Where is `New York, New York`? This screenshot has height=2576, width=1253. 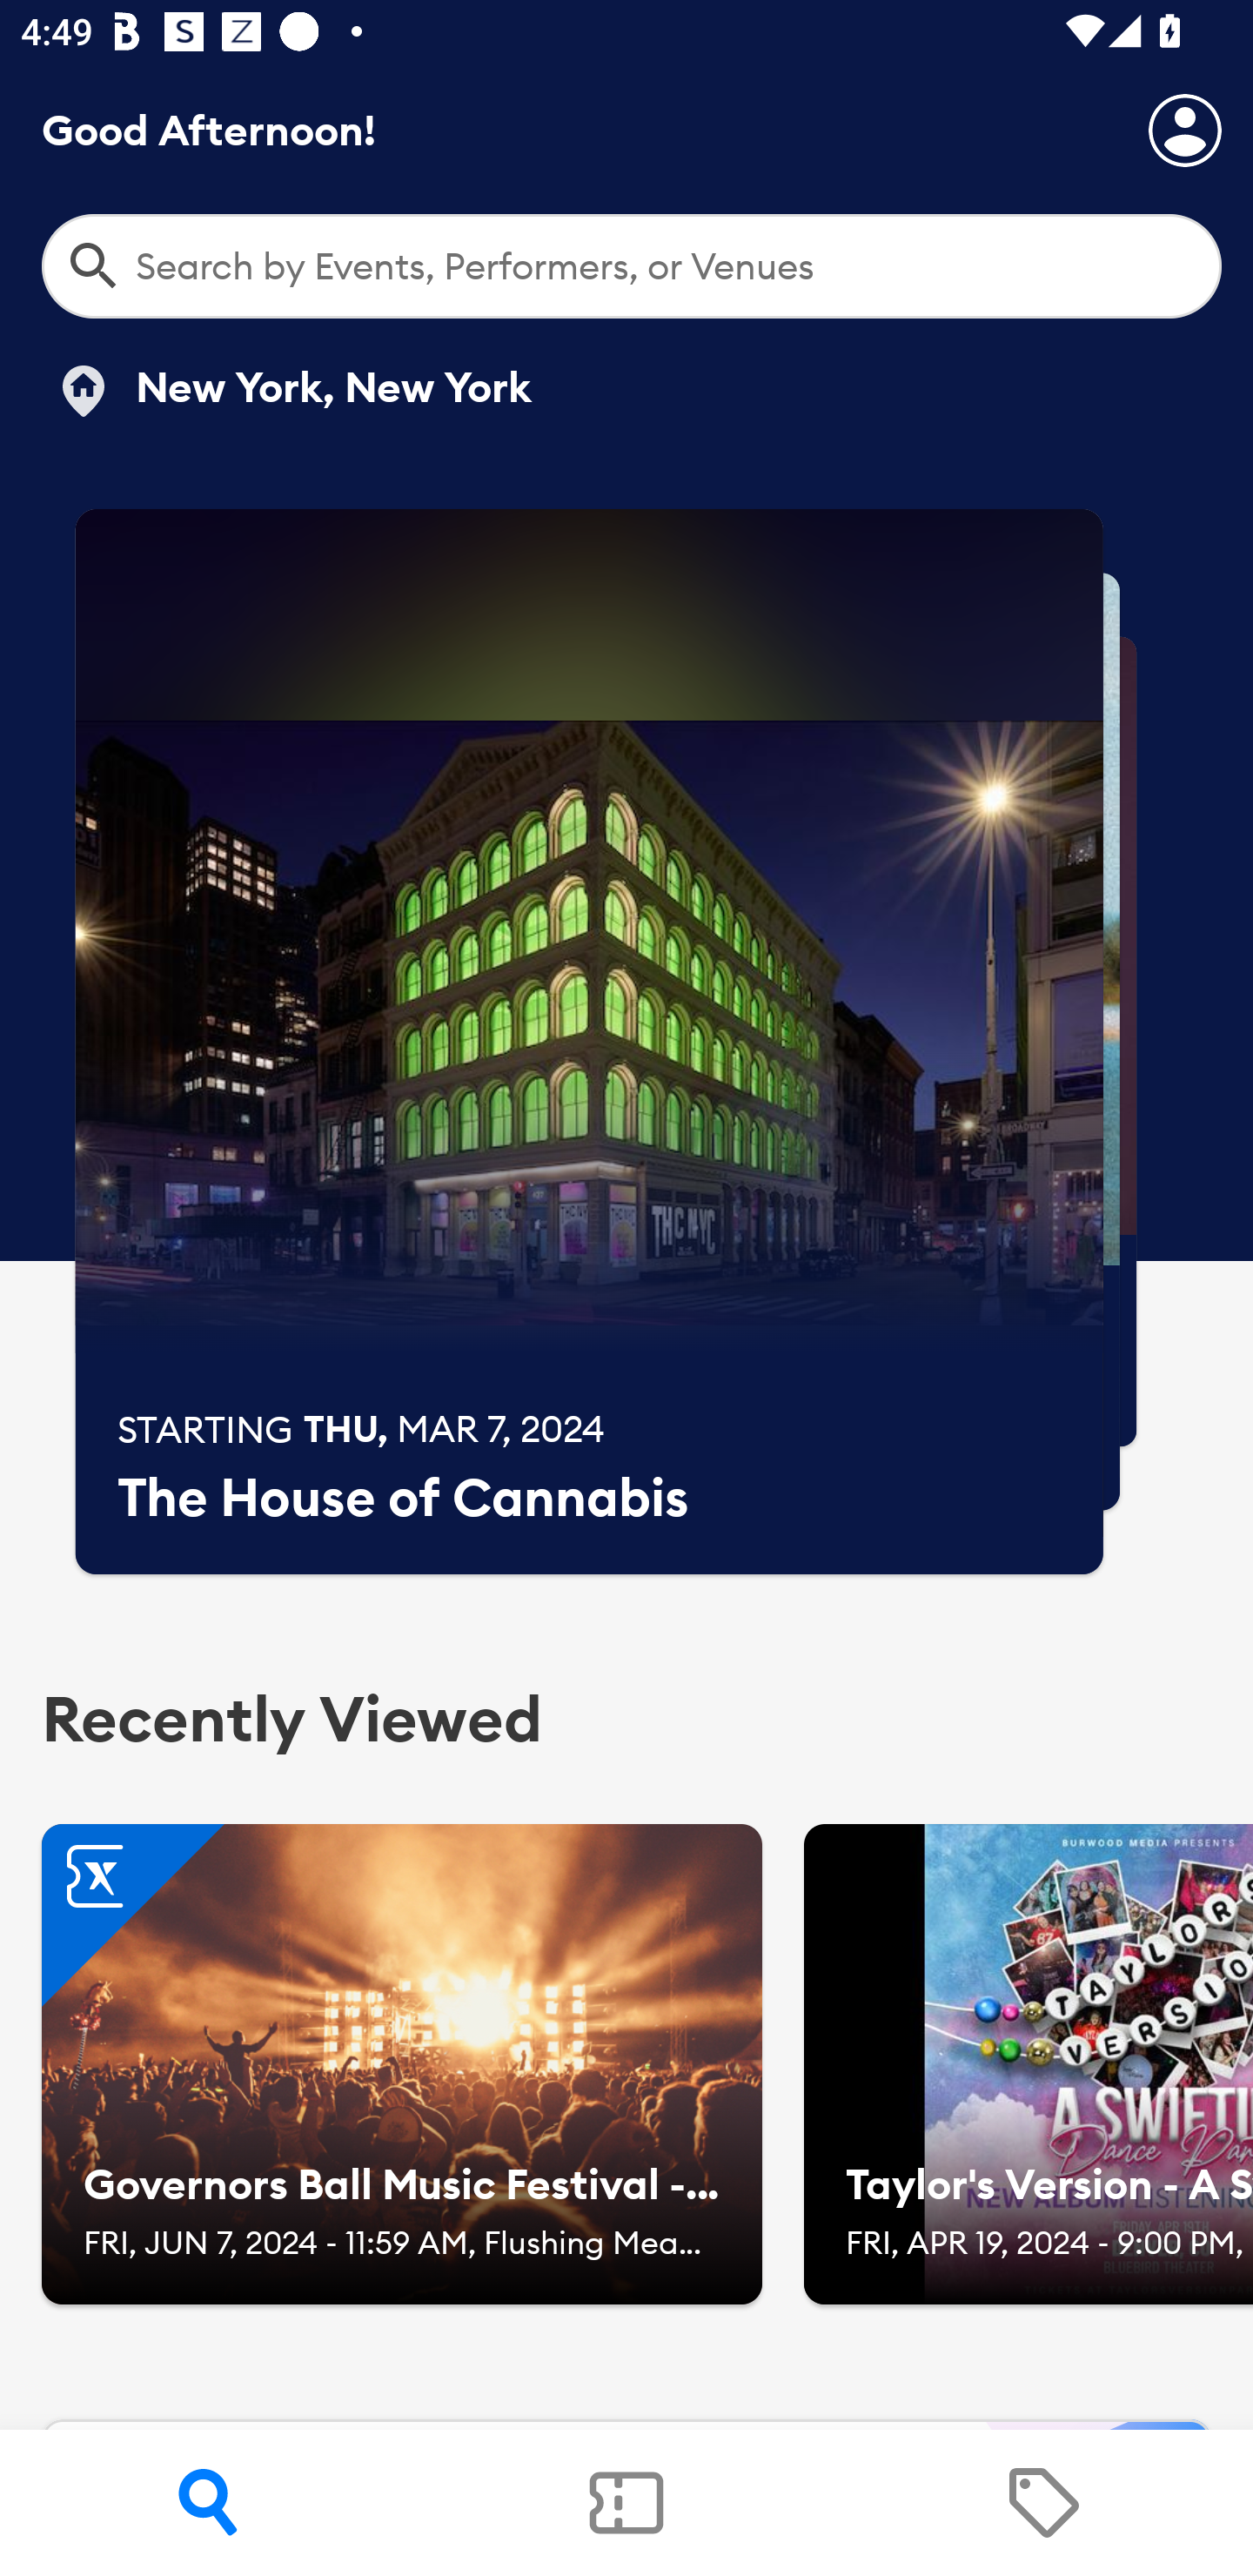 New York, New York is located at coordinates (291, 391).